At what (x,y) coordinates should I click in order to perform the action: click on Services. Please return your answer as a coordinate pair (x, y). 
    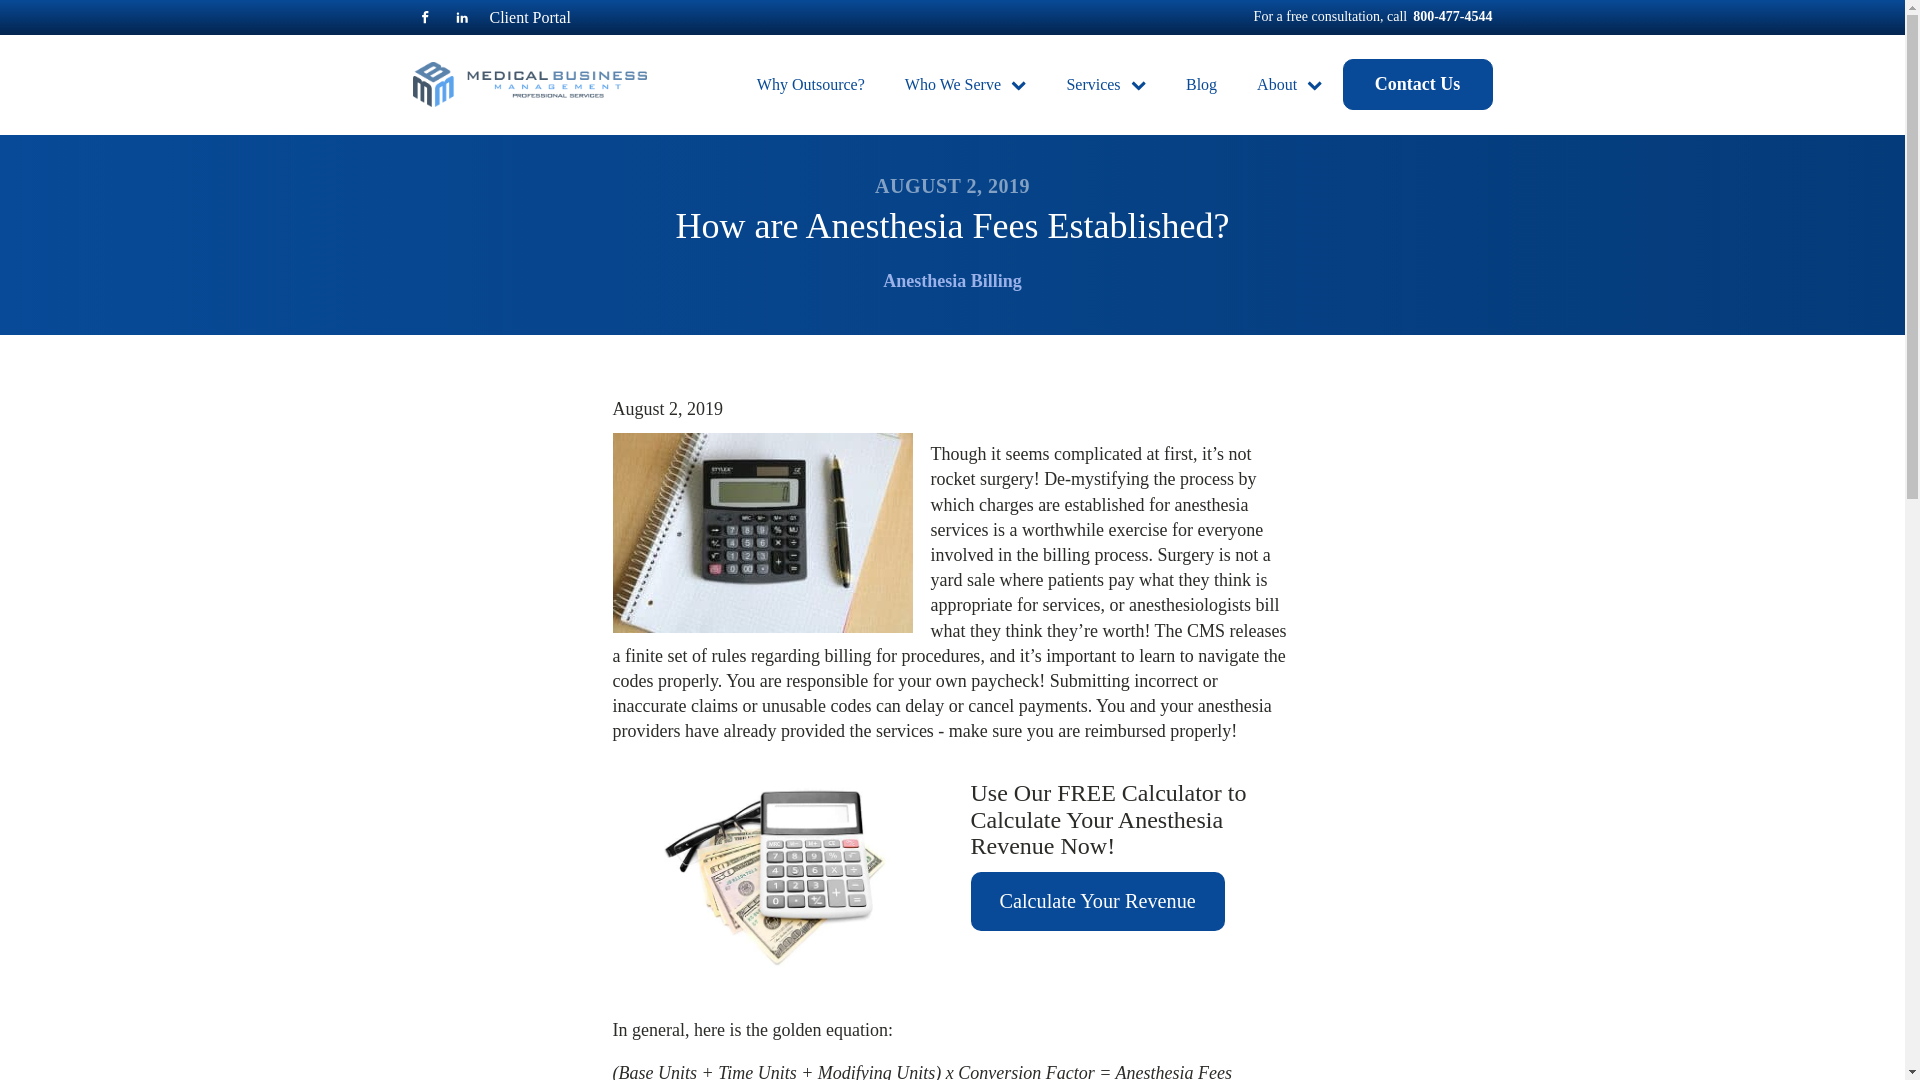
    Looking at the image, I should click on (1106, 85).